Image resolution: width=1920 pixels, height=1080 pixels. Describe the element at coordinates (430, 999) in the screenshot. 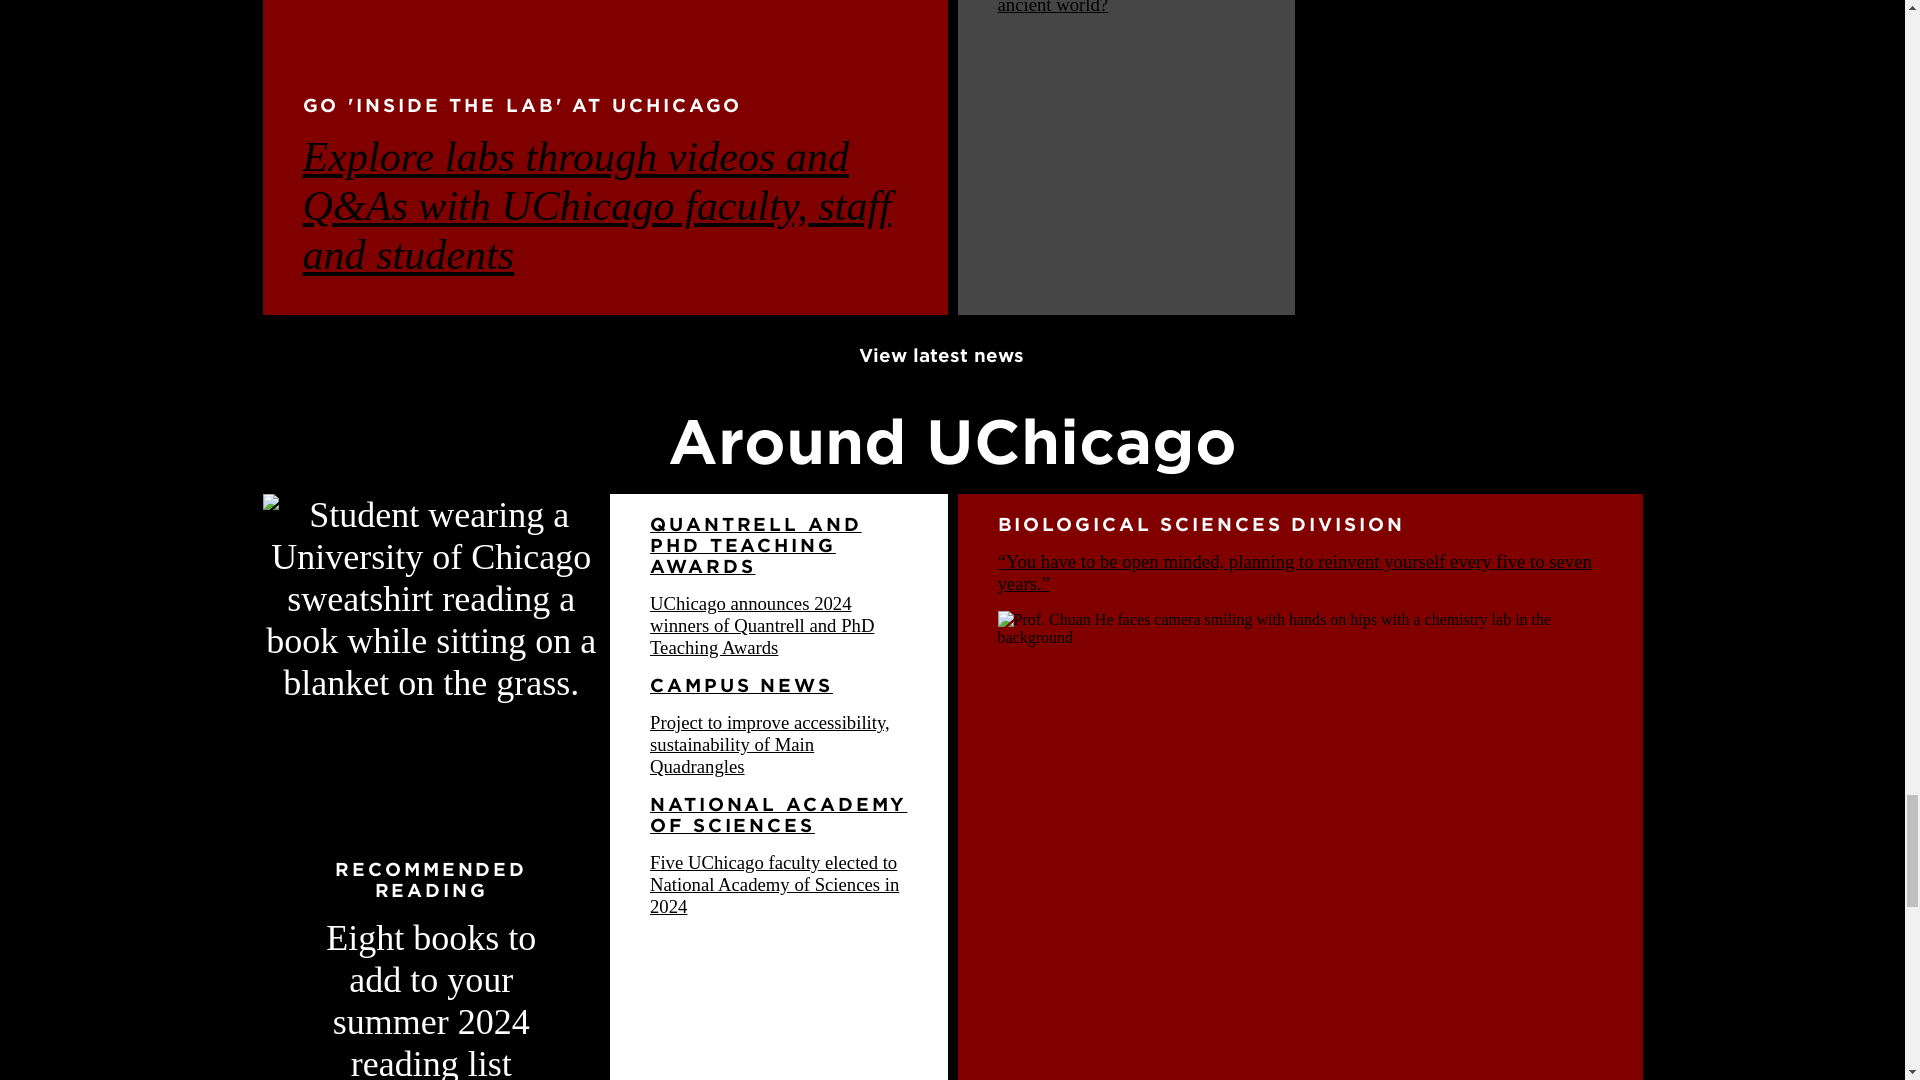

I see `Eight books to add to your summer 2024 reading list` at that location.